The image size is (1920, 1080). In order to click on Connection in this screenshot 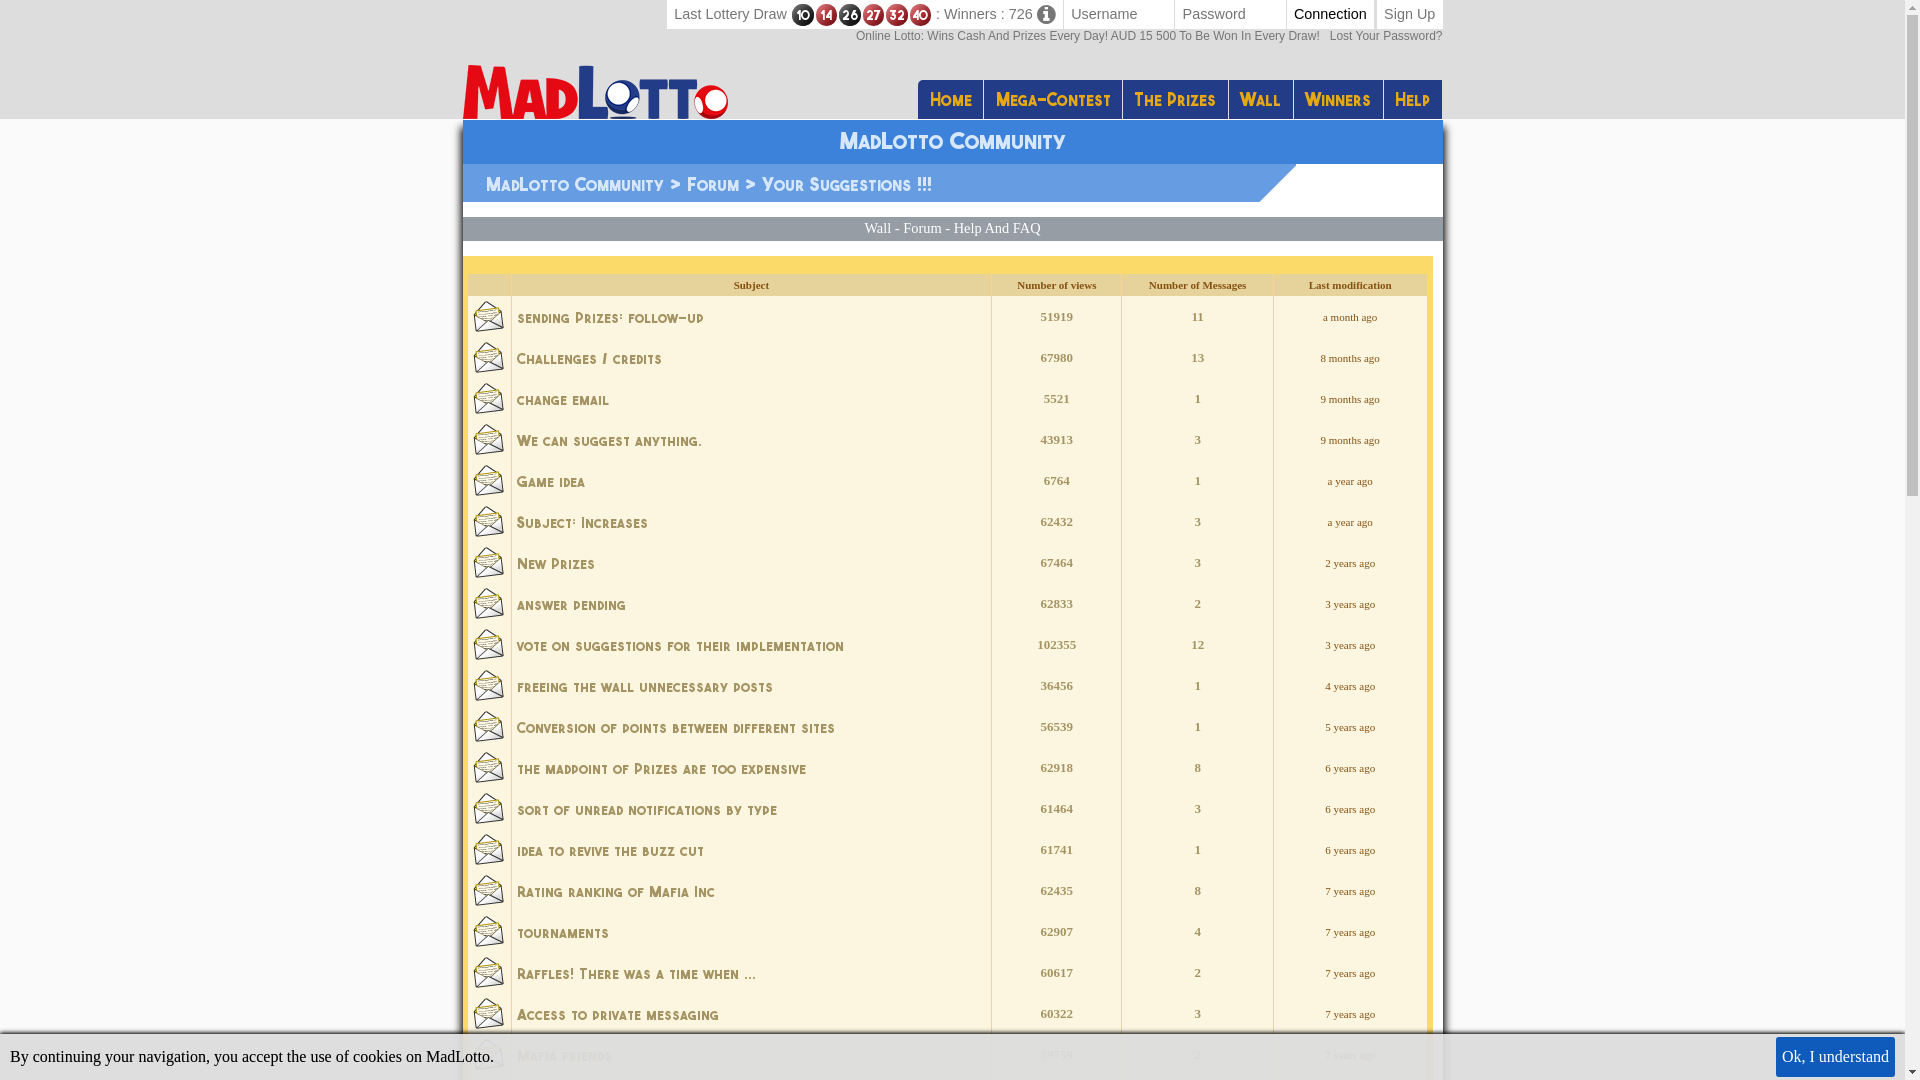, I will do `click(1330, 14)`.